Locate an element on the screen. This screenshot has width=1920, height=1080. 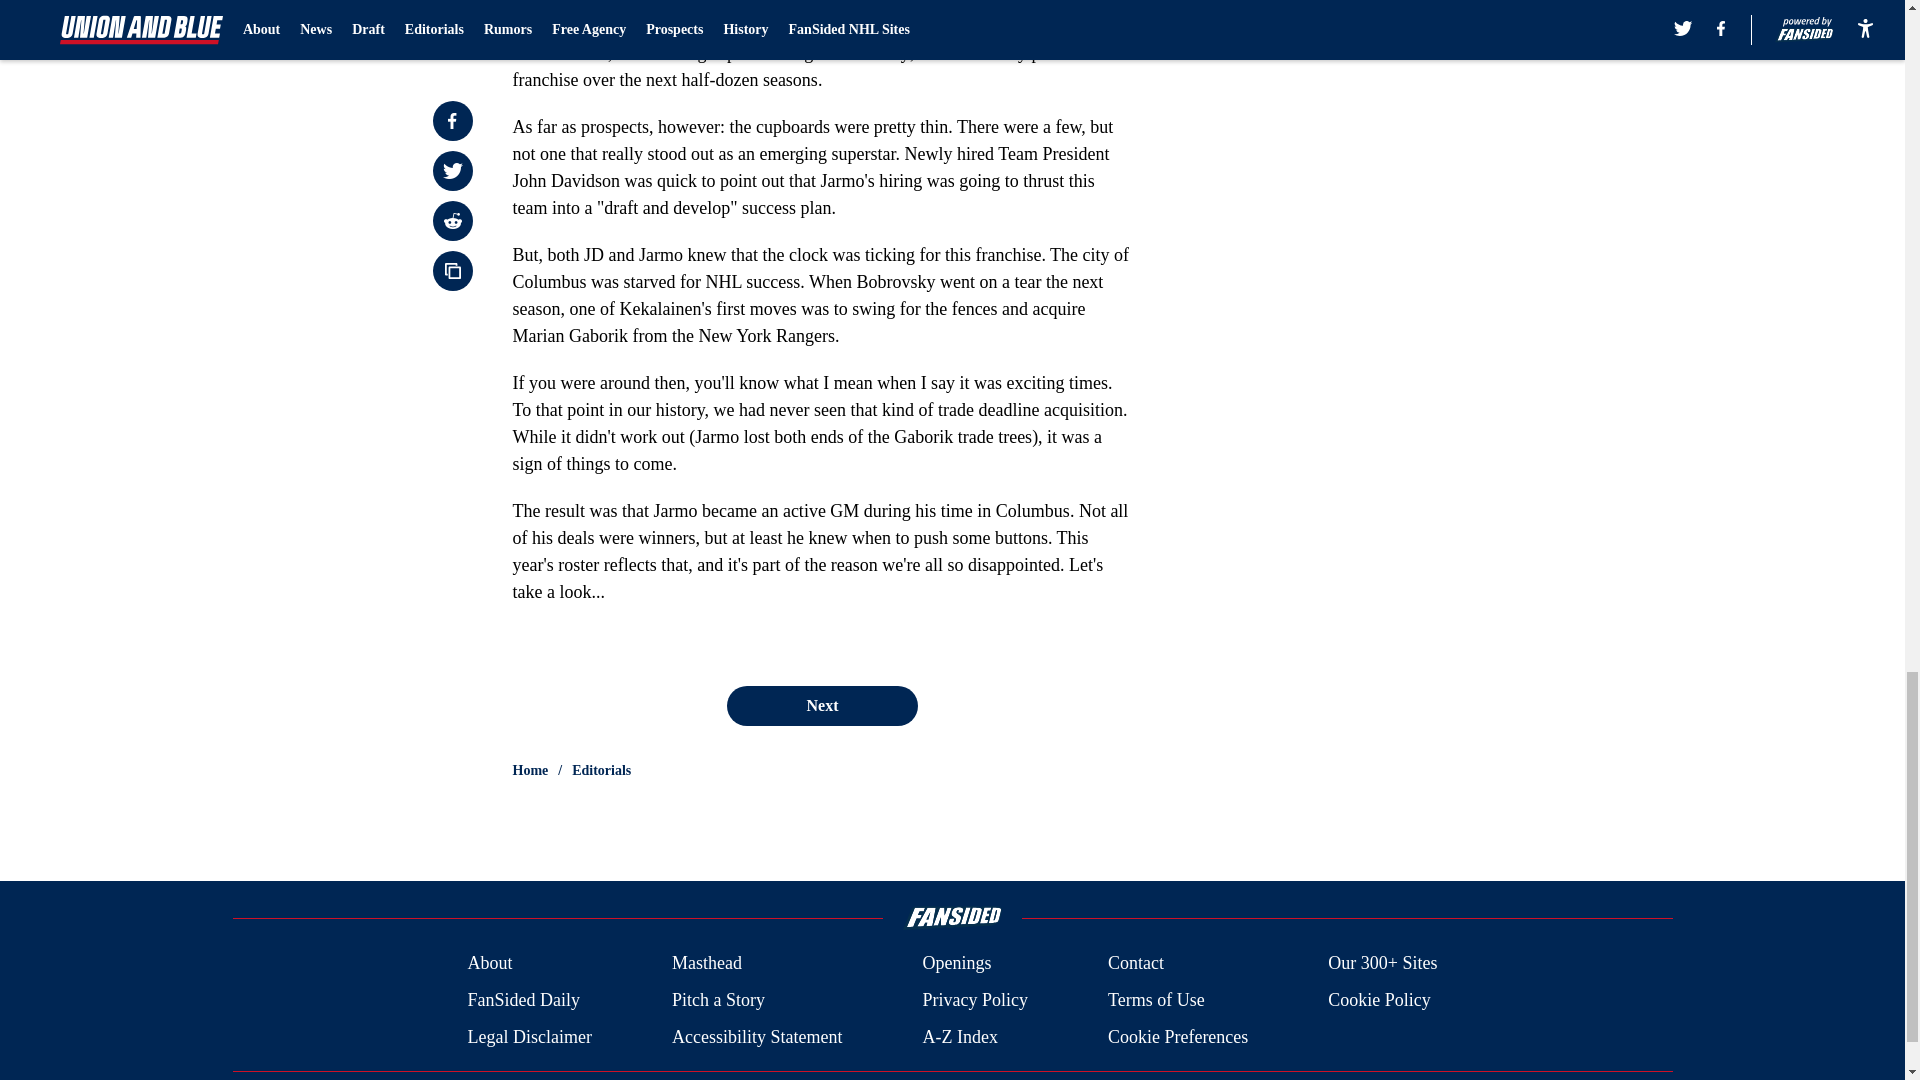
Cookie Policy is located at coordinates (1379, 1000).